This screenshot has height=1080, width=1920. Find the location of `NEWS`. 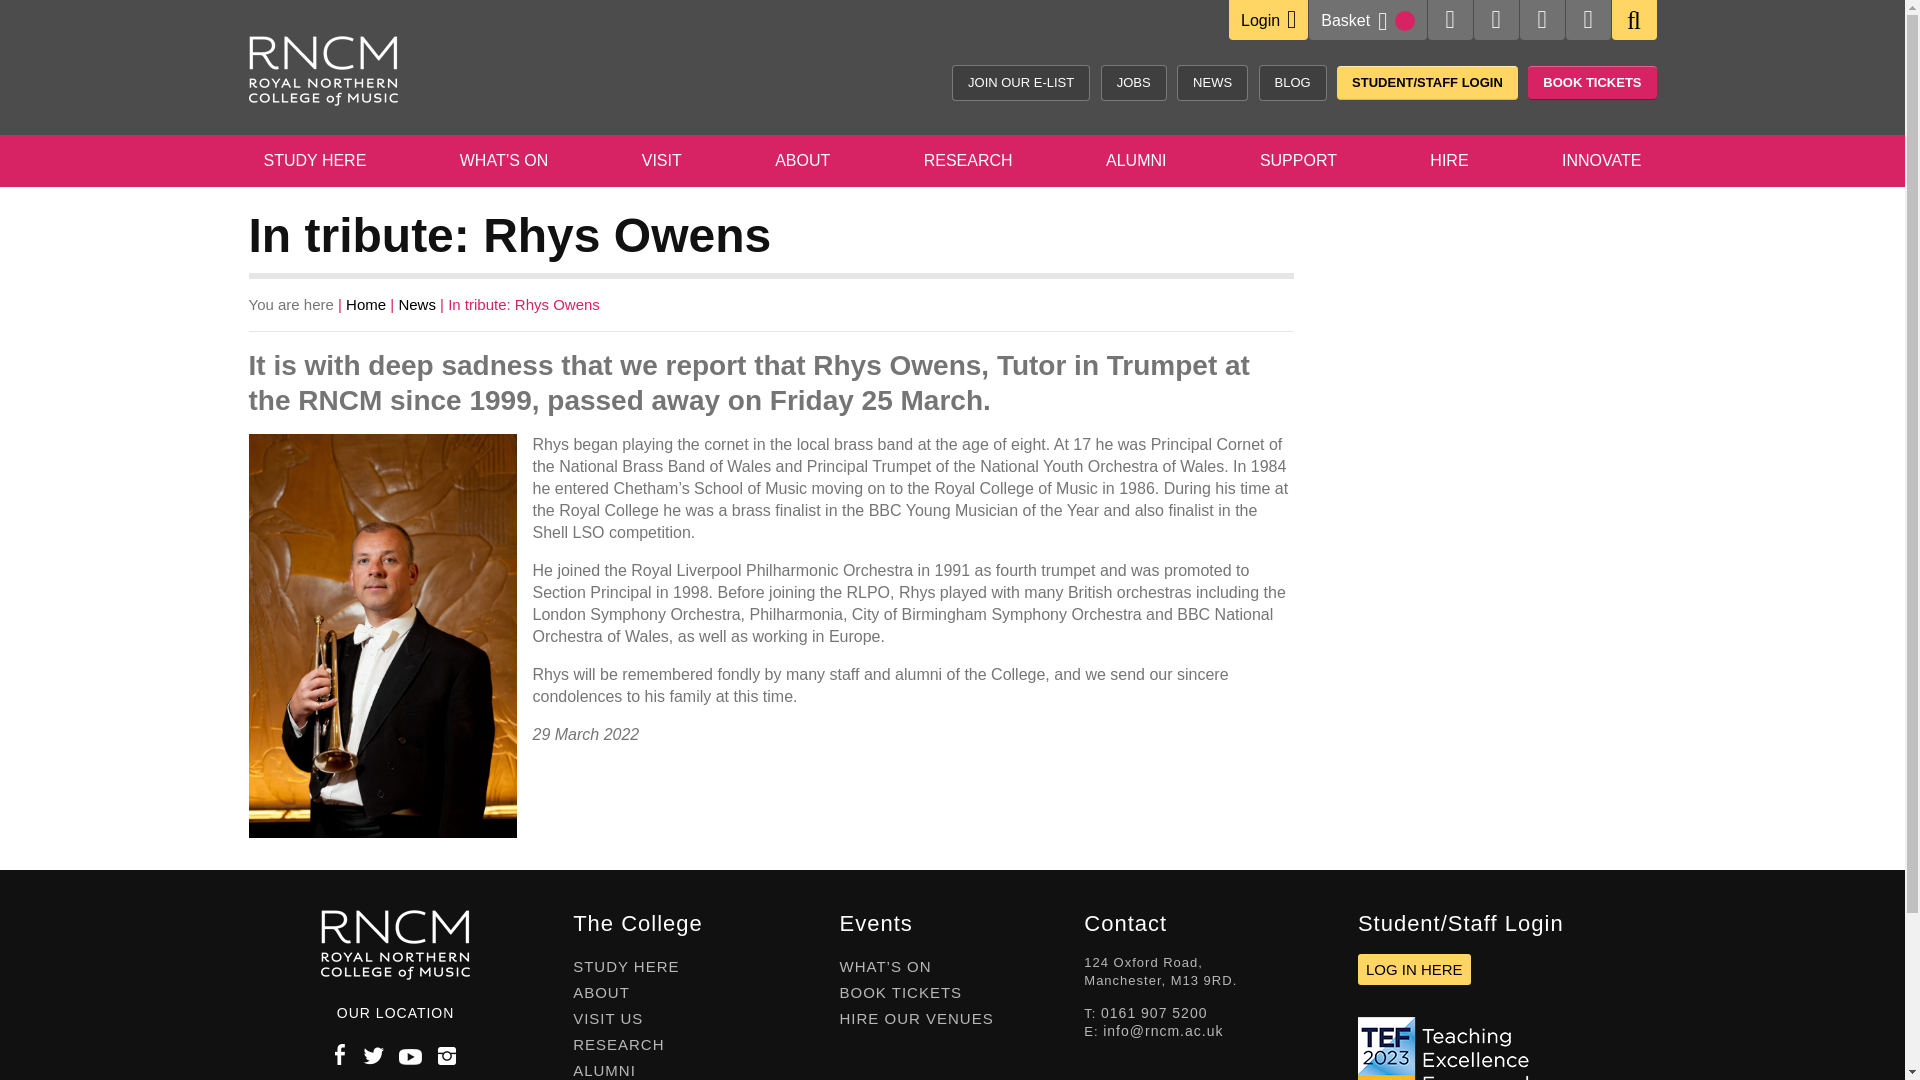

NEWS is located at coordinates (1212, 82).